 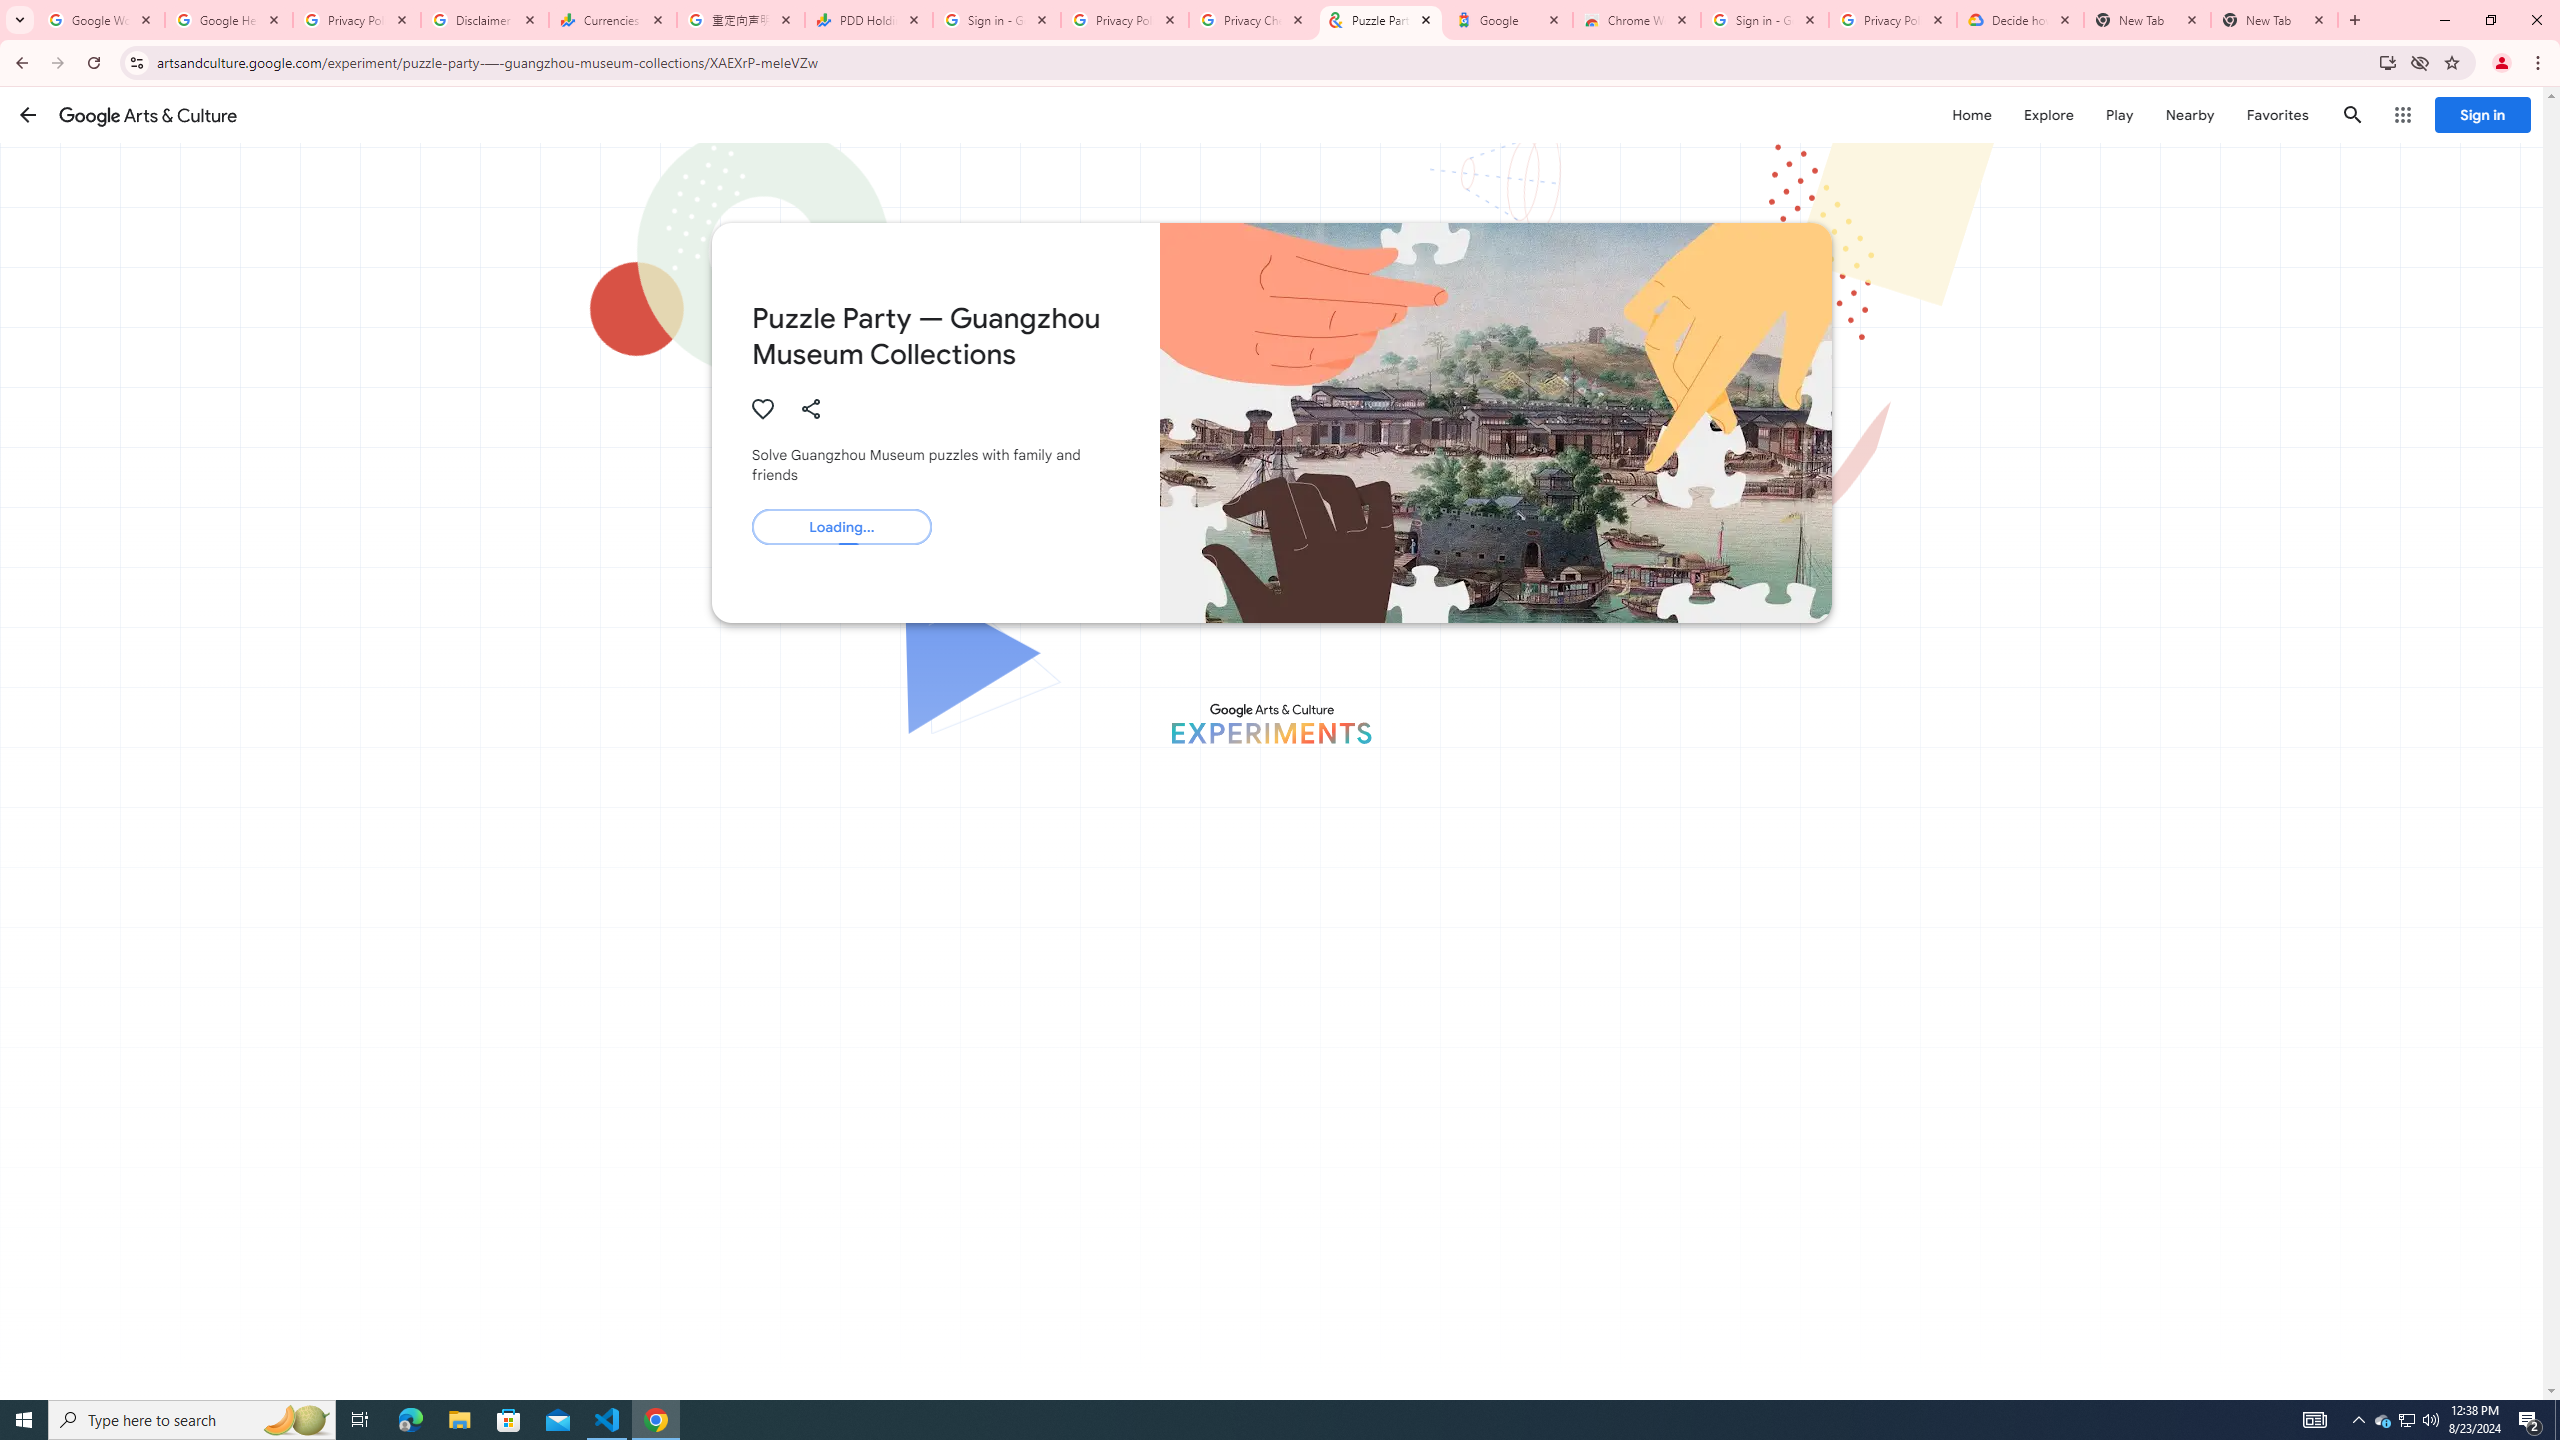 What do you see at coordinates (1253, 20) in the screenshot?
I see `Privacy Checkup` at bounding box center [1253, 20].